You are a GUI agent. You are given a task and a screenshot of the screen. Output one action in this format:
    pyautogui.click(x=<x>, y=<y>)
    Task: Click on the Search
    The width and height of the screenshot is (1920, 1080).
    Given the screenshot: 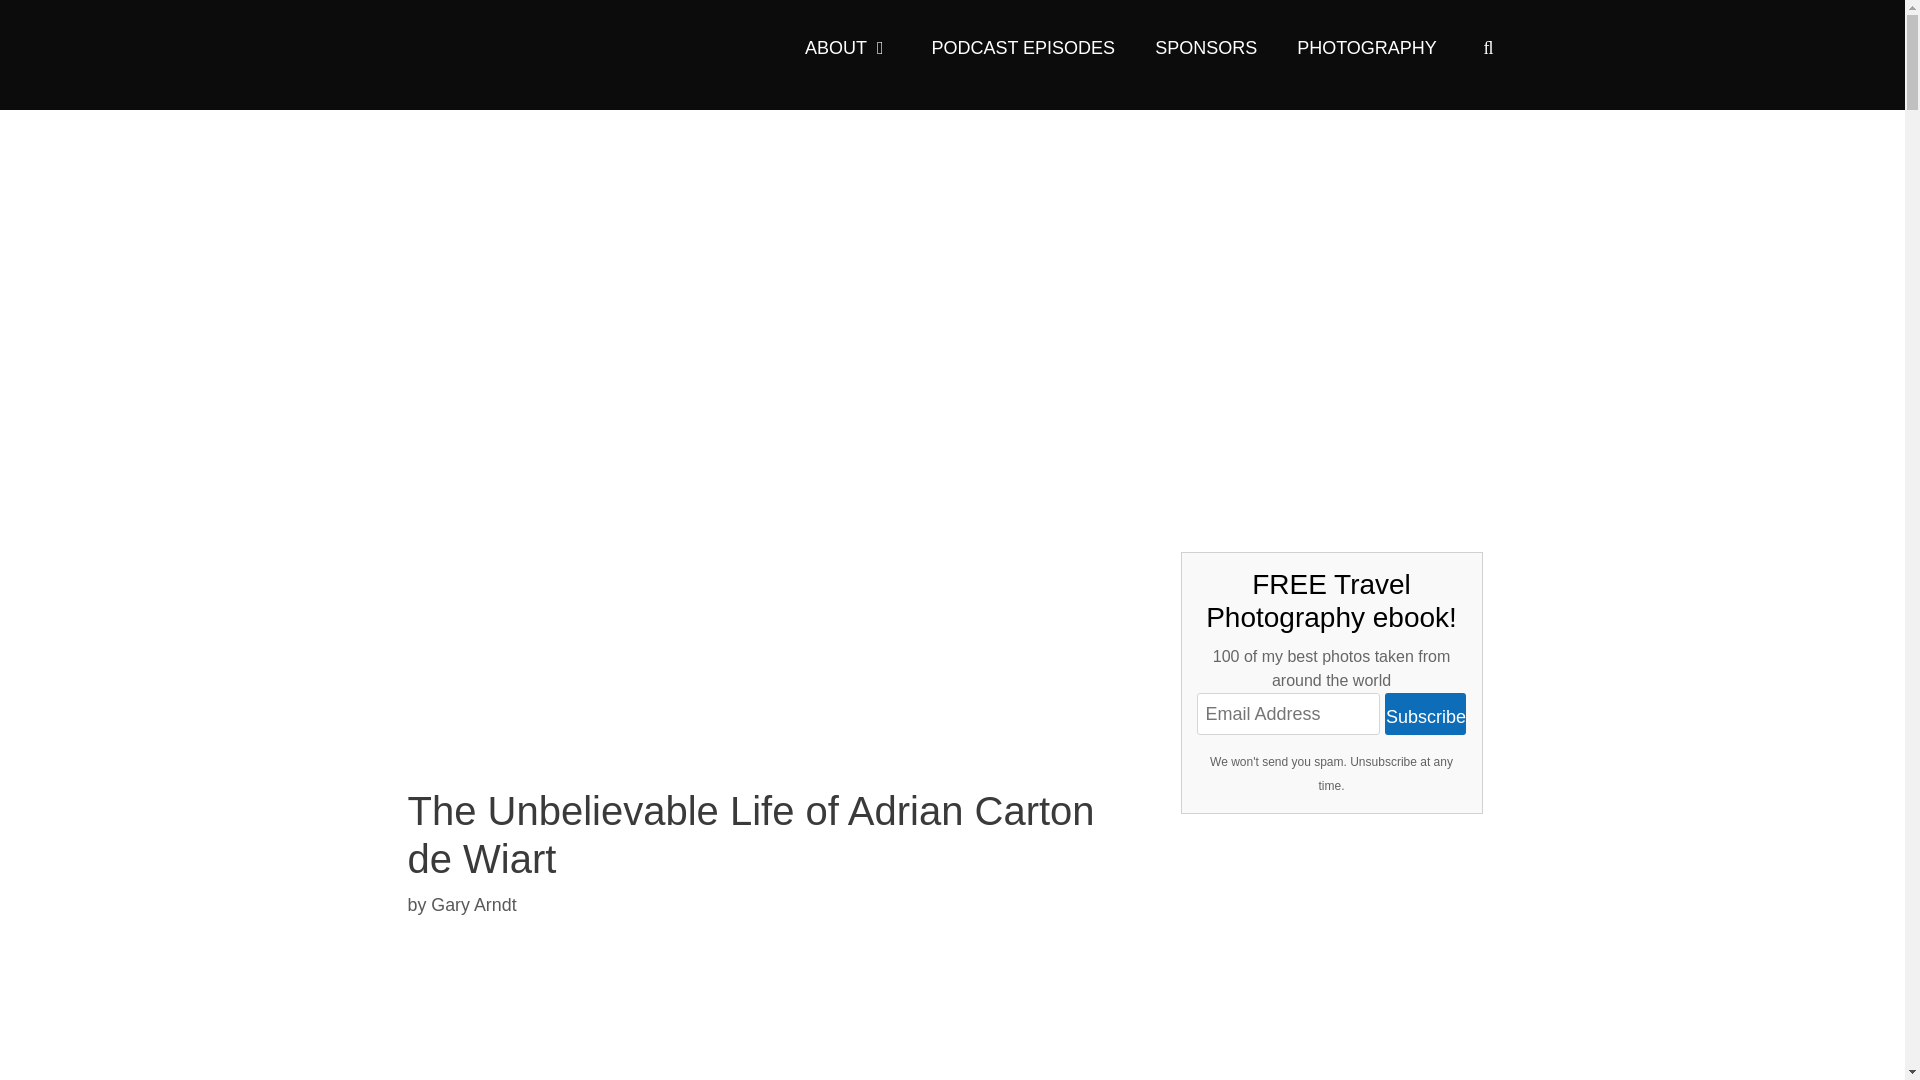 What is the action you would take?
    pyautogui.click(x=54, y=27)
    